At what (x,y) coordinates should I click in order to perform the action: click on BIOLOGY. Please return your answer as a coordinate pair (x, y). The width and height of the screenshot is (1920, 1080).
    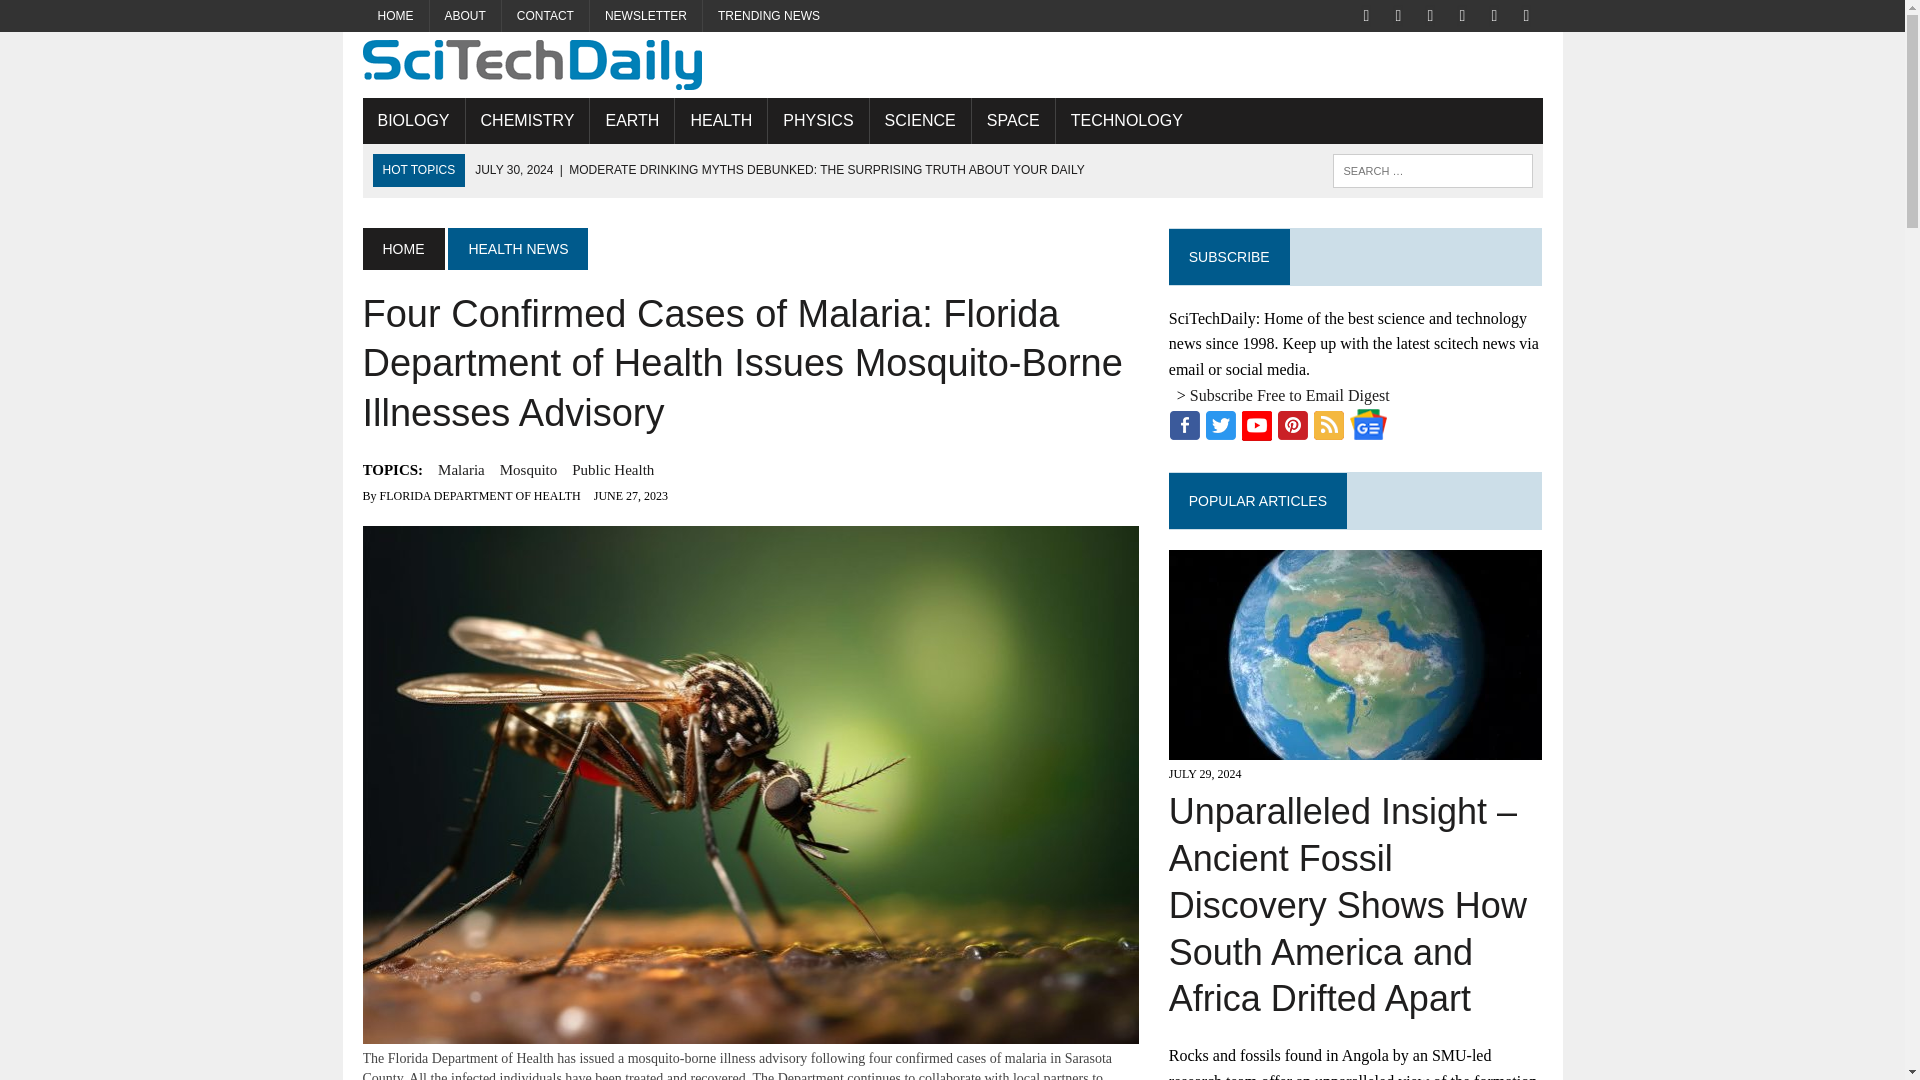
    Looking at the image, I should click on (413, 120).